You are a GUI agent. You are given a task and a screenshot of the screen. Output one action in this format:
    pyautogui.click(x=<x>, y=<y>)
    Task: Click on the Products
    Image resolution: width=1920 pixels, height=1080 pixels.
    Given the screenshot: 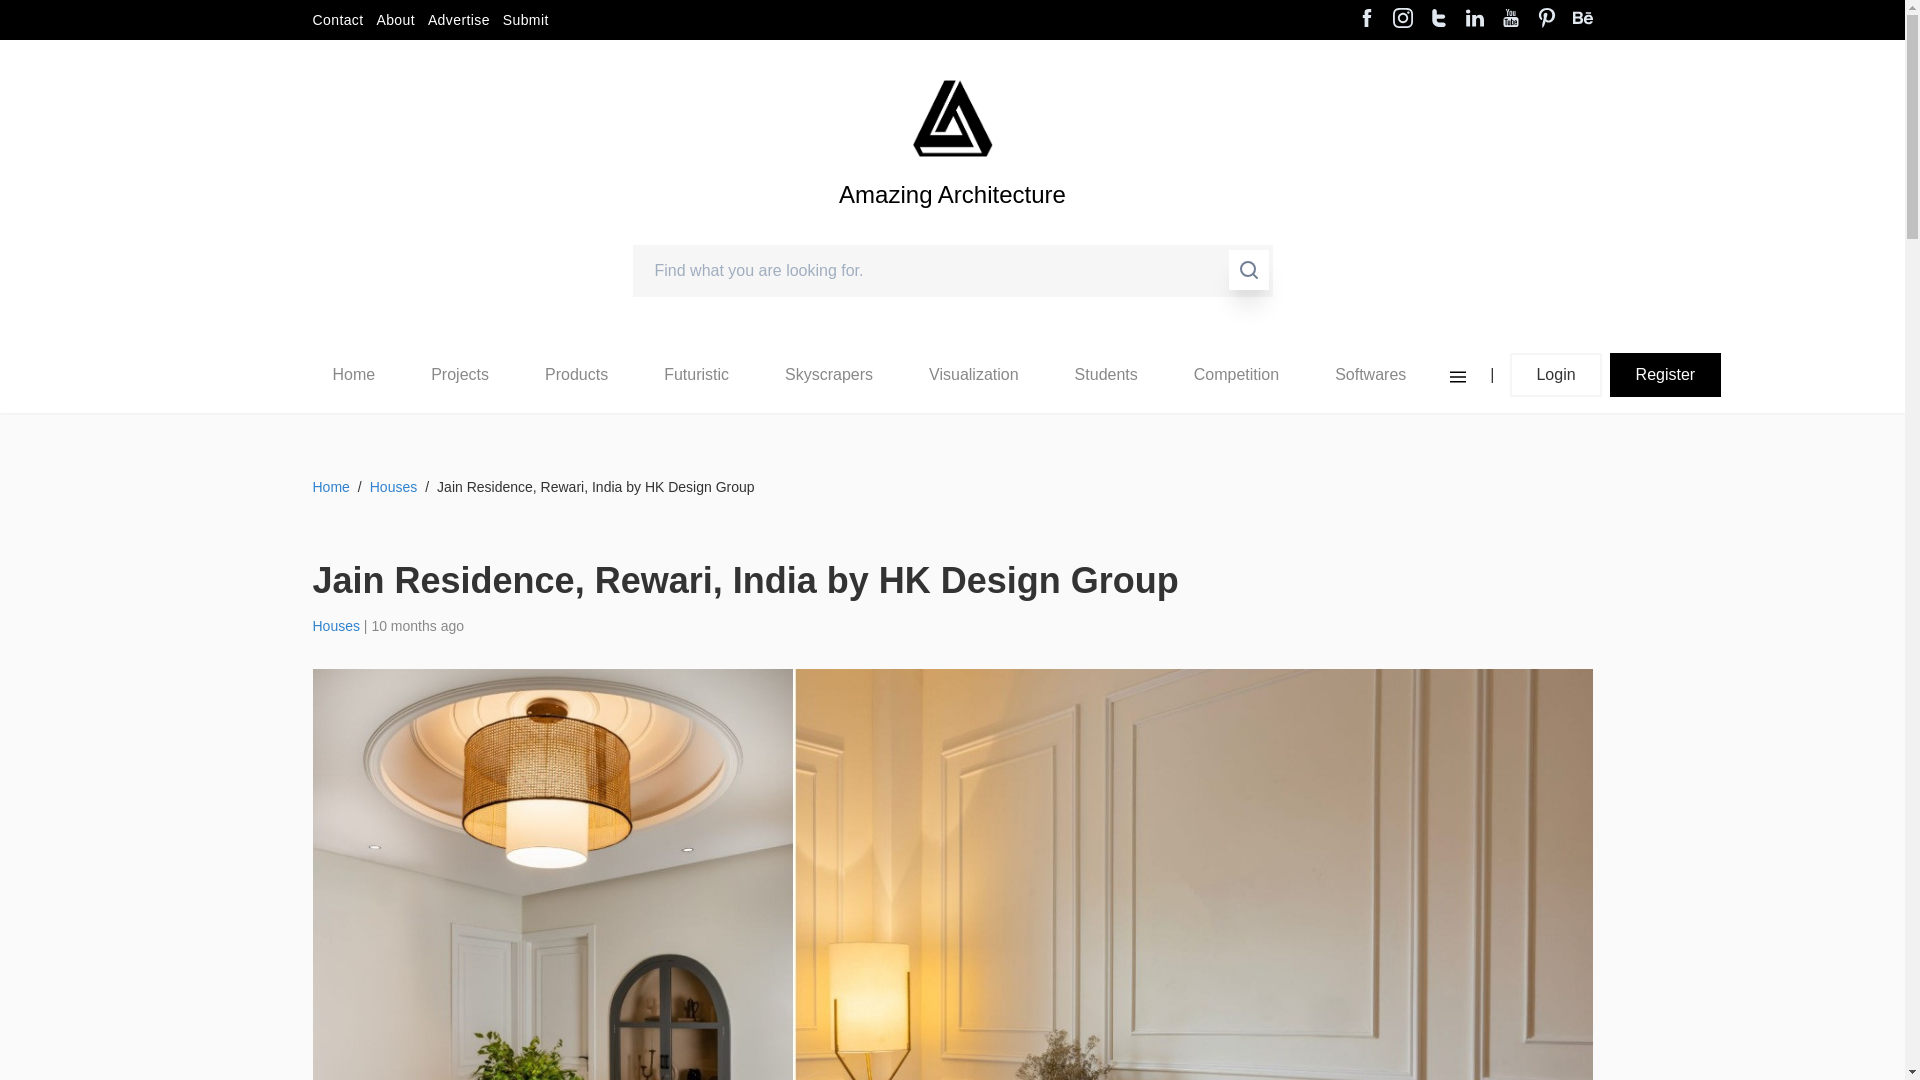 What is the action you would take?
    pyautogui.click(x=576, y=374)
    